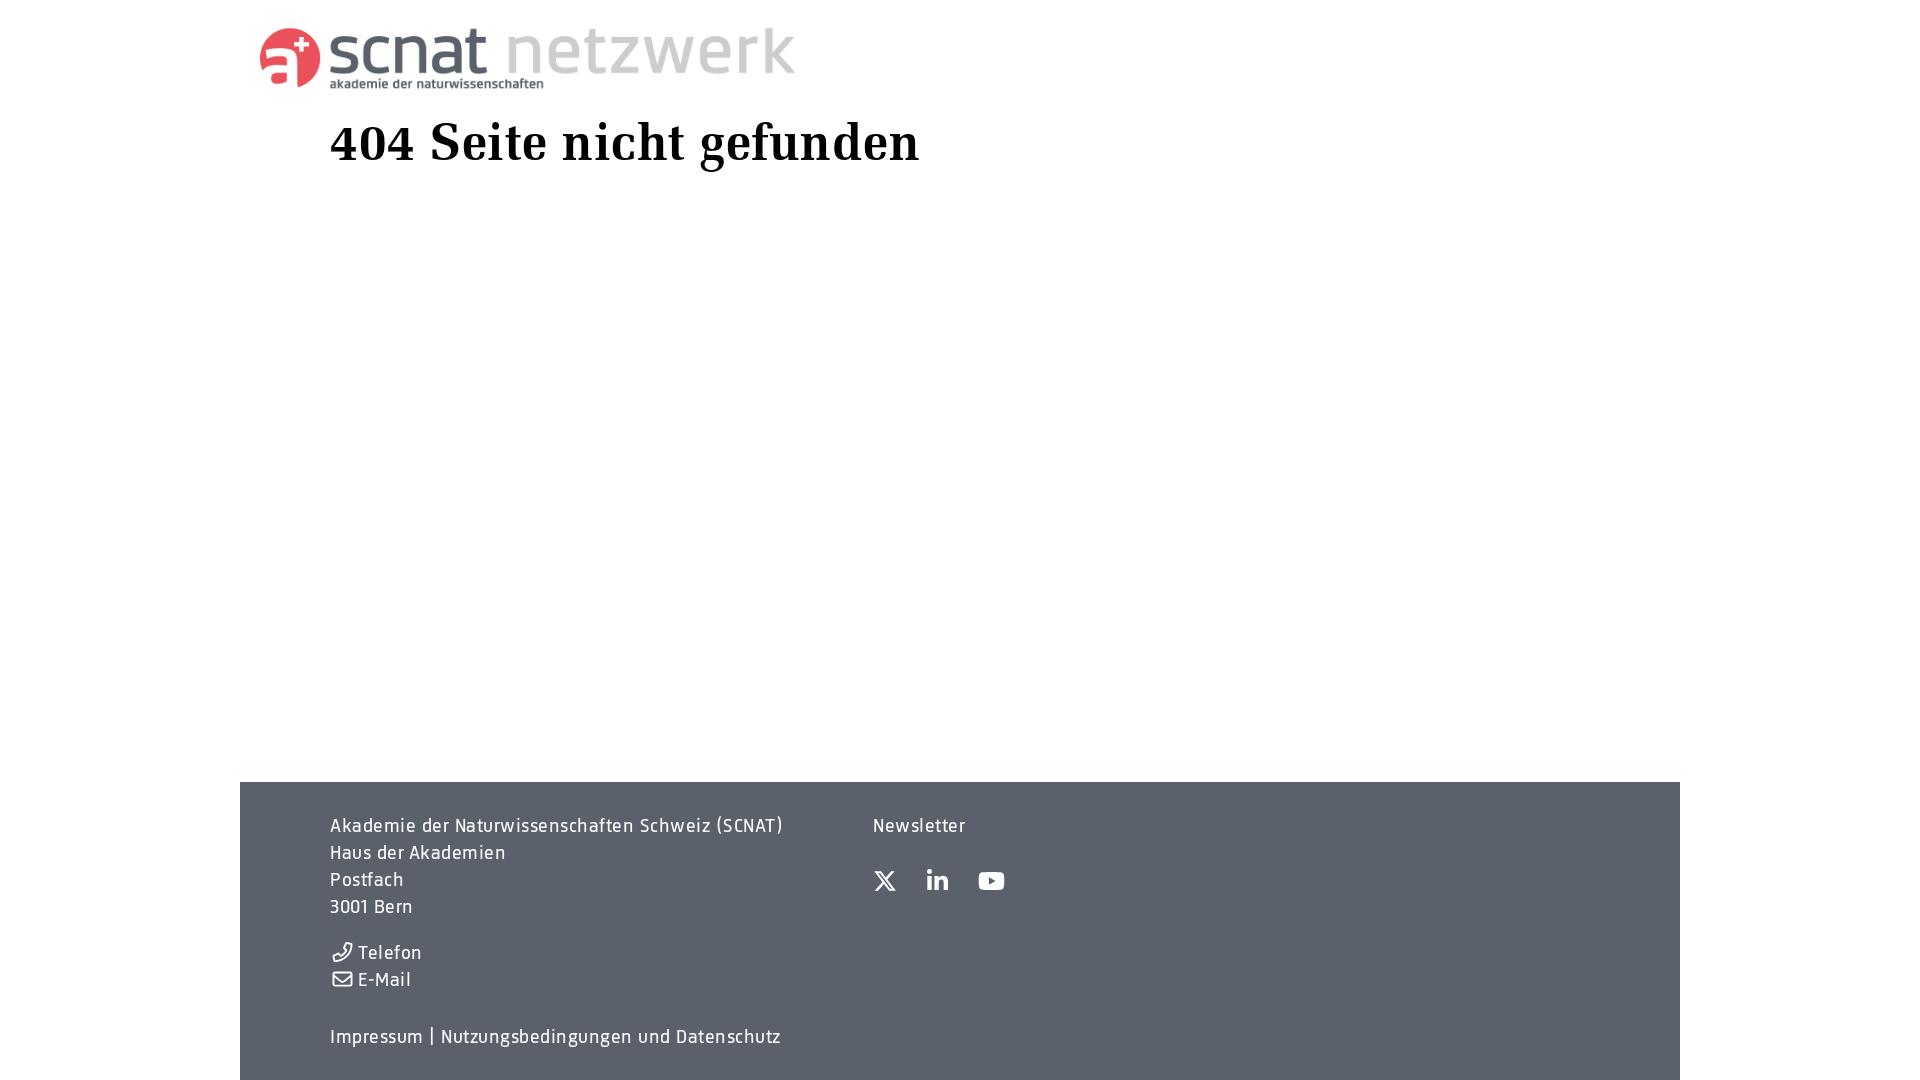 This screenshot has width=1920, height=1080. What do you see at coordinates (611, 1036) in the screenshot?
I see `Nutzungsbedingungen und Datenschutz` at bounding box center [611, 1036].